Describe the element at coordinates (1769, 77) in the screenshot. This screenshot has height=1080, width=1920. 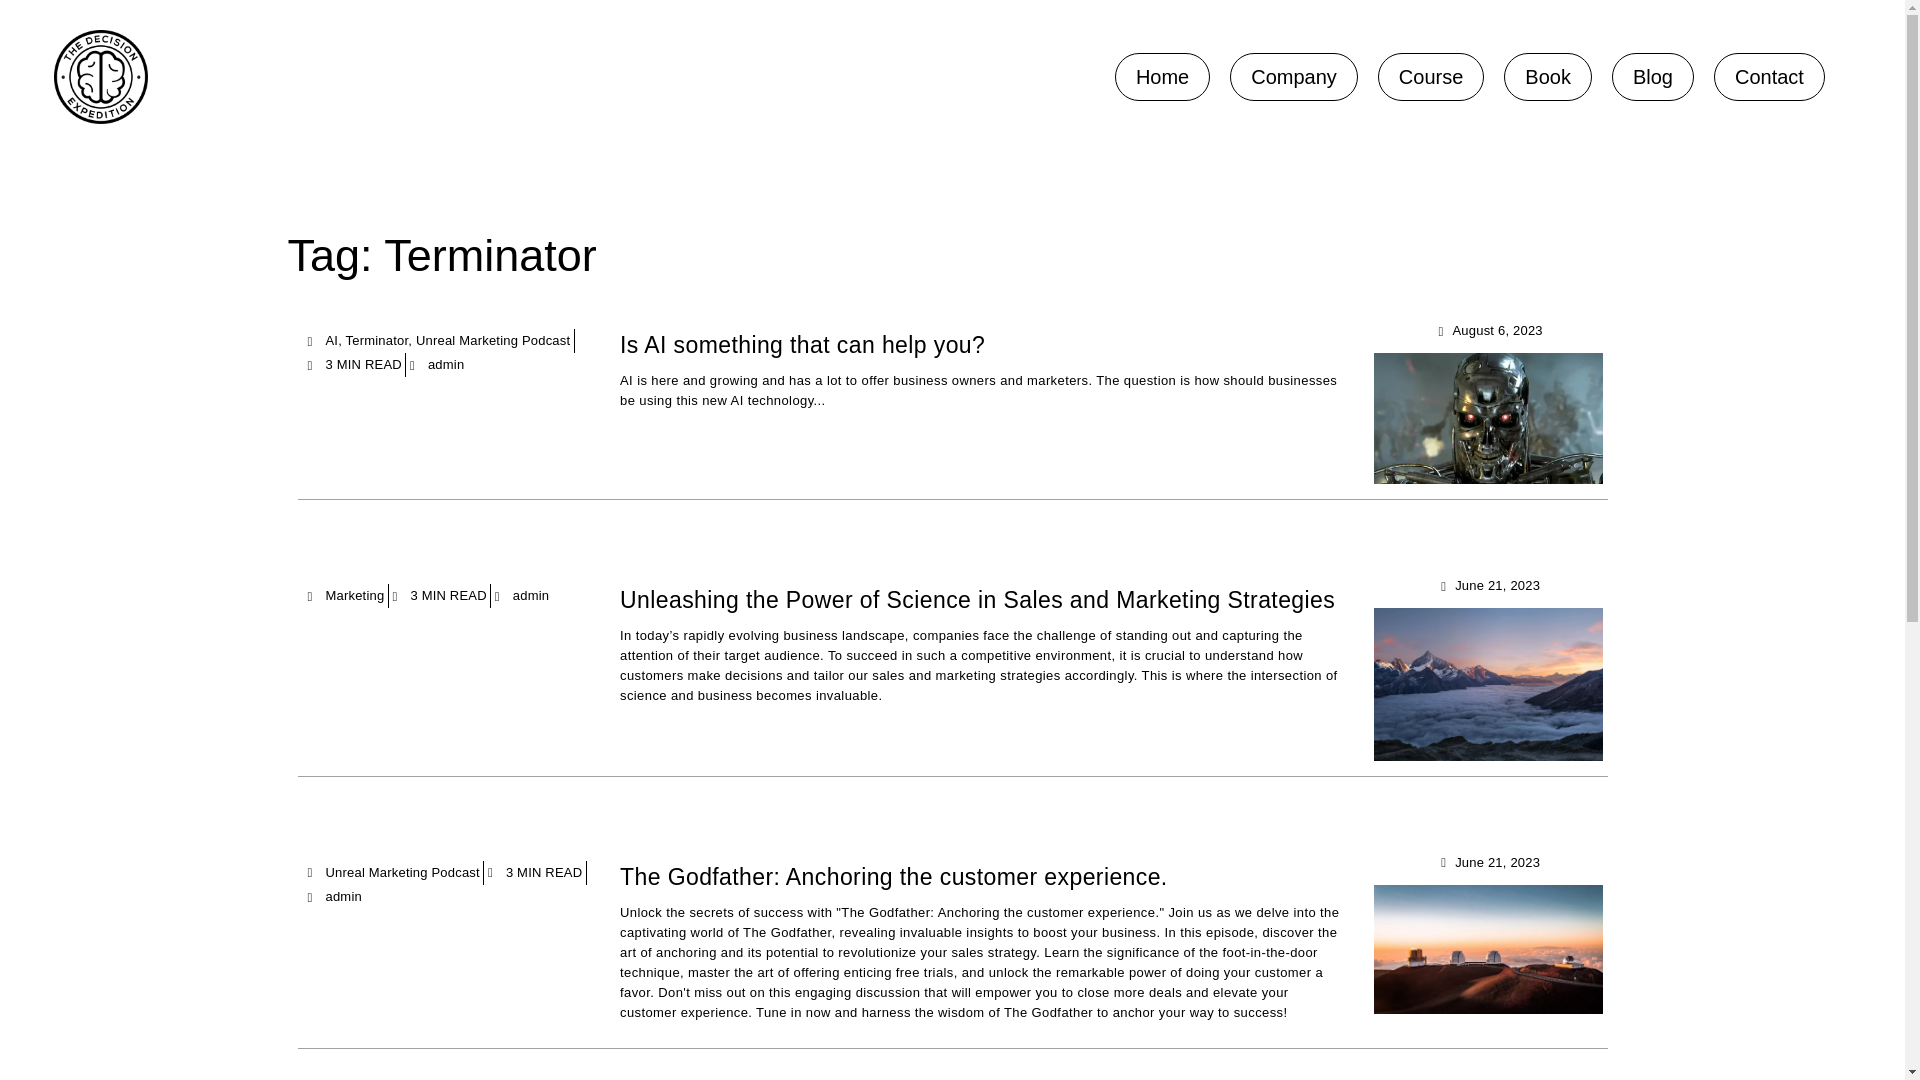
I see `Contact` at that location.